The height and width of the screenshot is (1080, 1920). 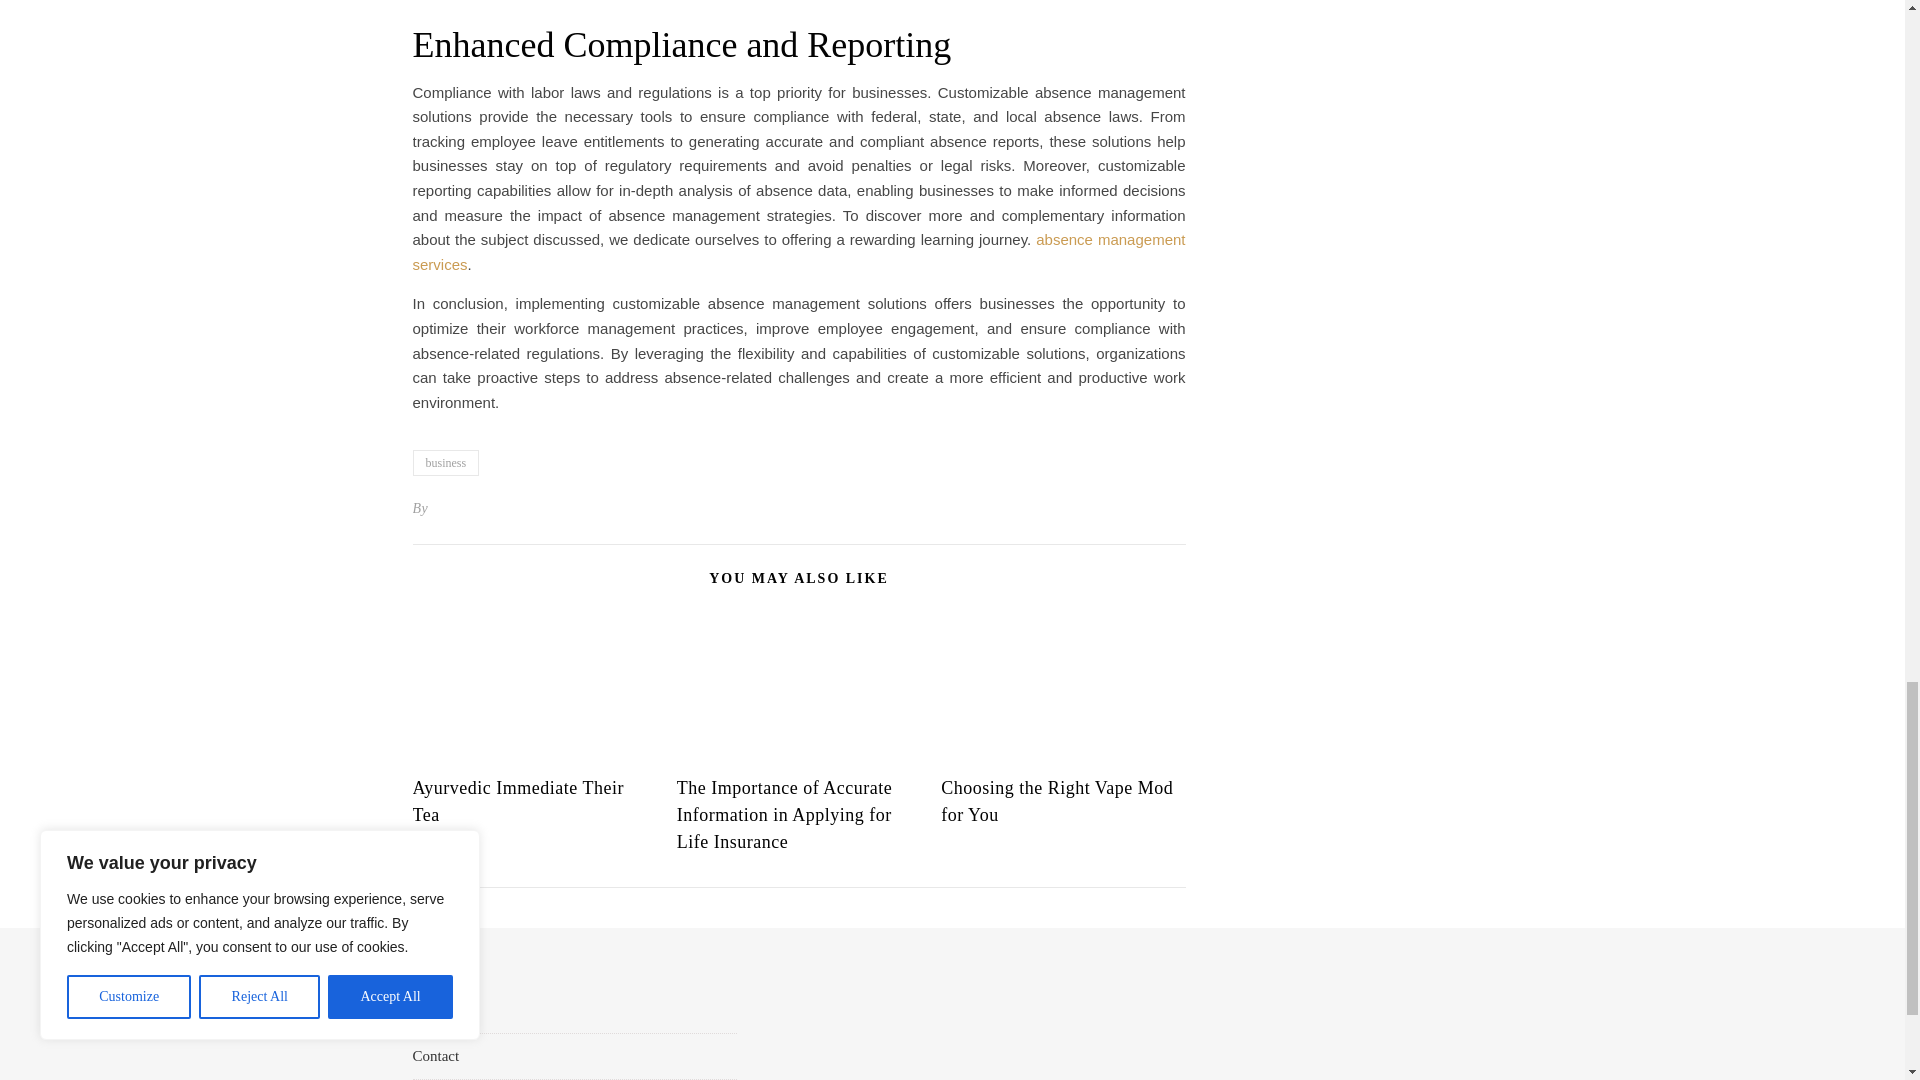 I want to click on Ayurvedic Immediate Their Tea, so click(x=517, y=801).